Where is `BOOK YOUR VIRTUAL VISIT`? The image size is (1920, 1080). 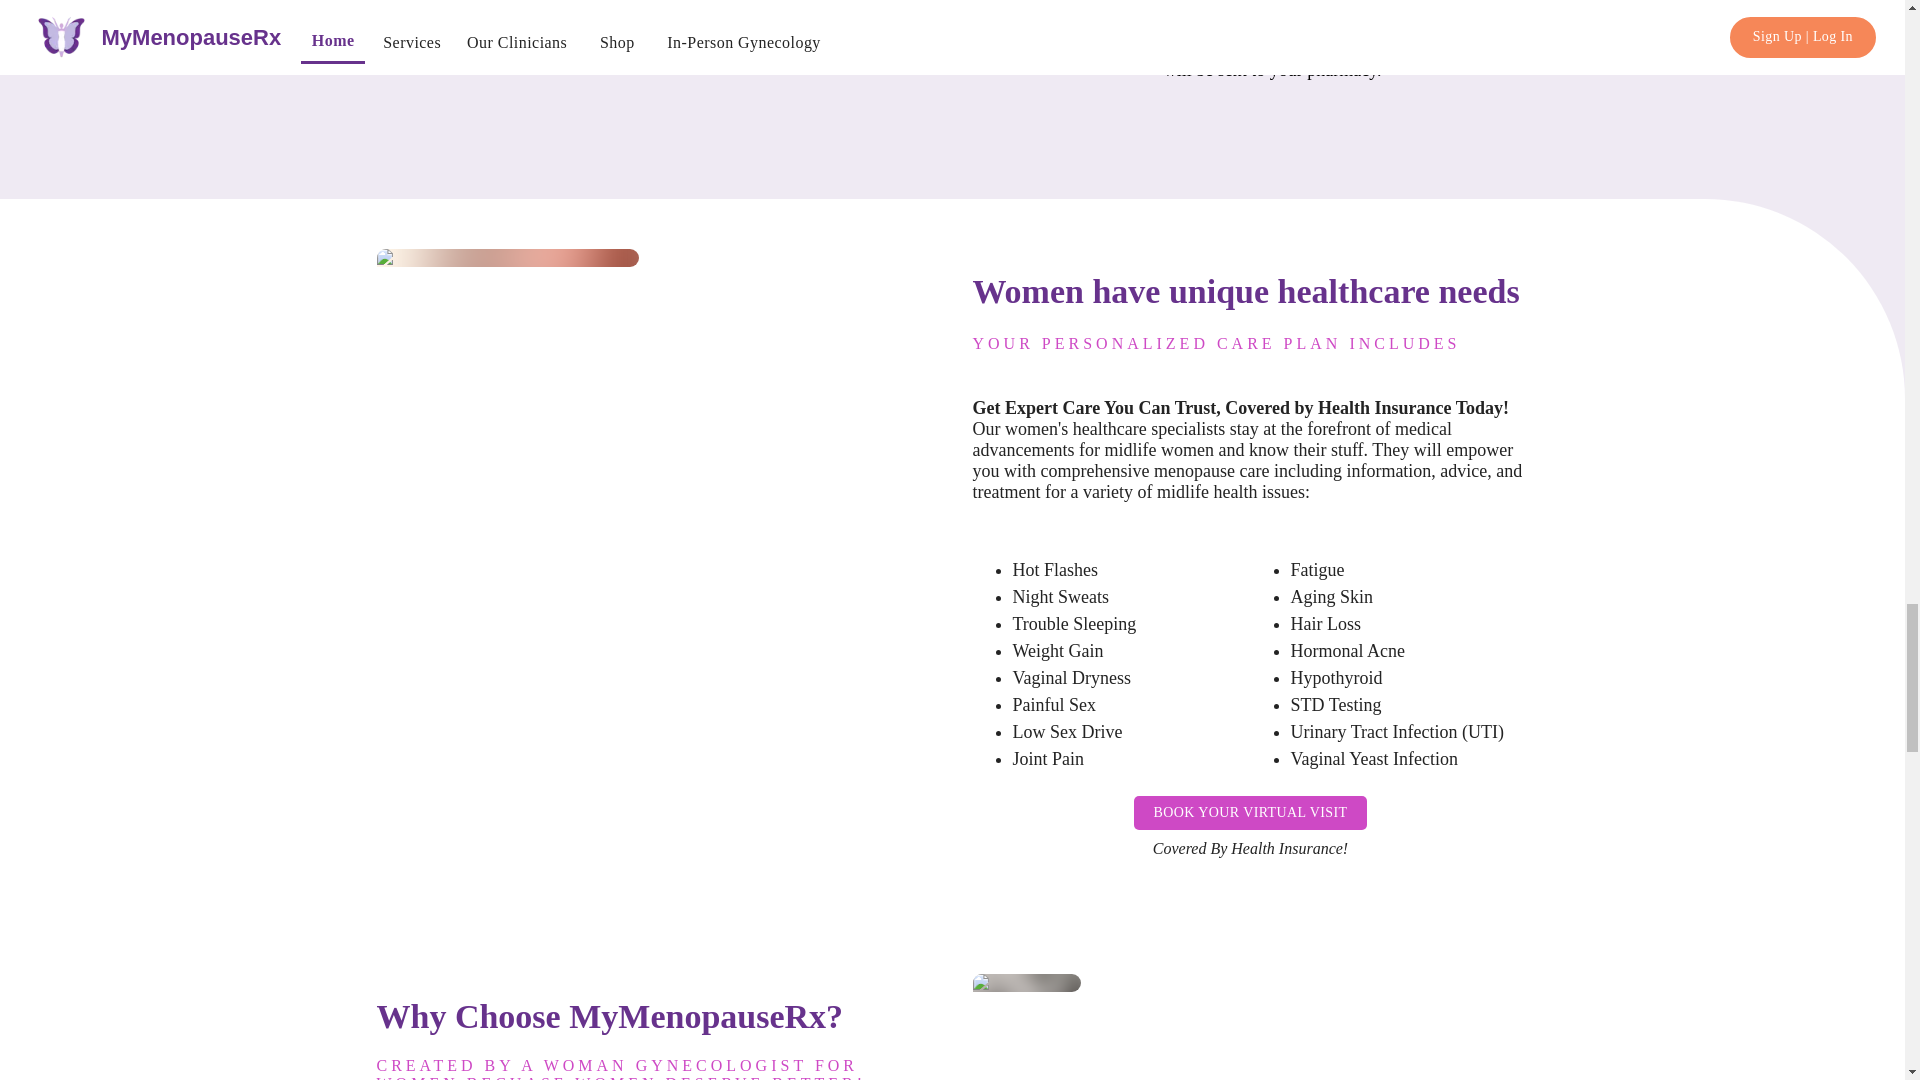
BOOK YOUR VIRTUAL VISIT is located at coordinates (1250, 812).